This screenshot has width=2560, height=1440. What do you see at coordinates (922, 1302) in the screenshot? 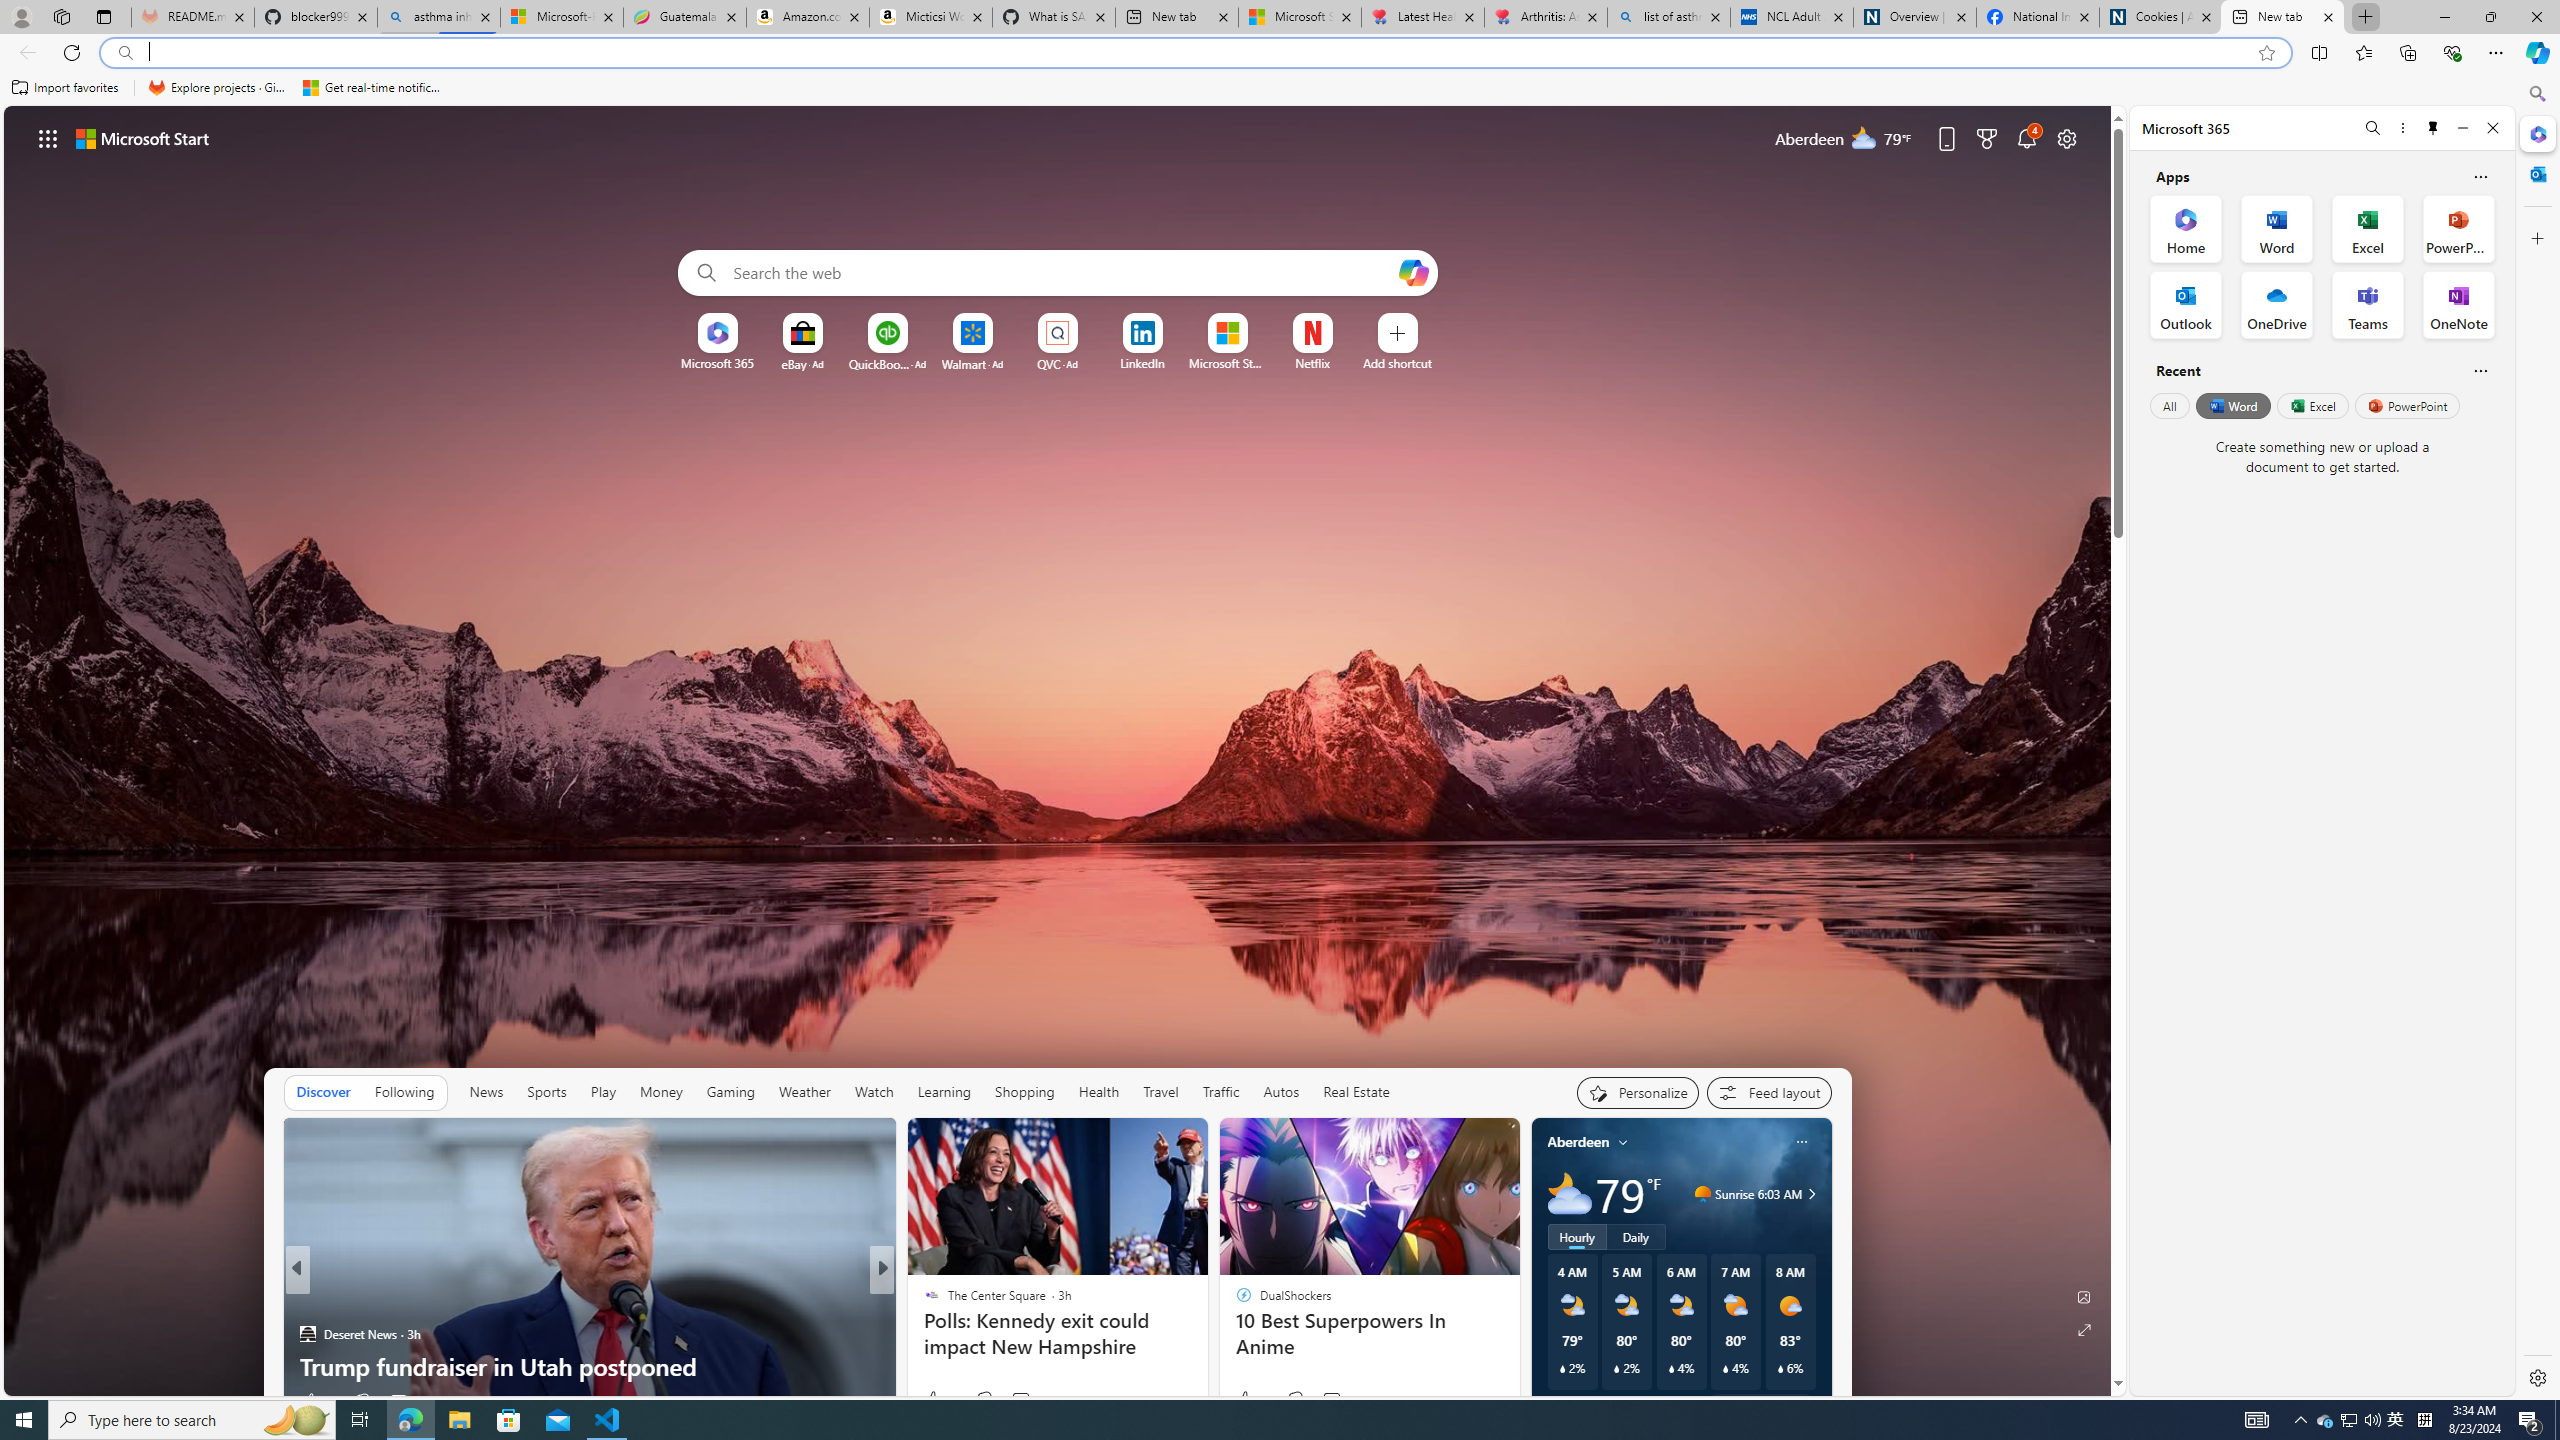
I see `Business Insider` at bounding box center [922, 1302].